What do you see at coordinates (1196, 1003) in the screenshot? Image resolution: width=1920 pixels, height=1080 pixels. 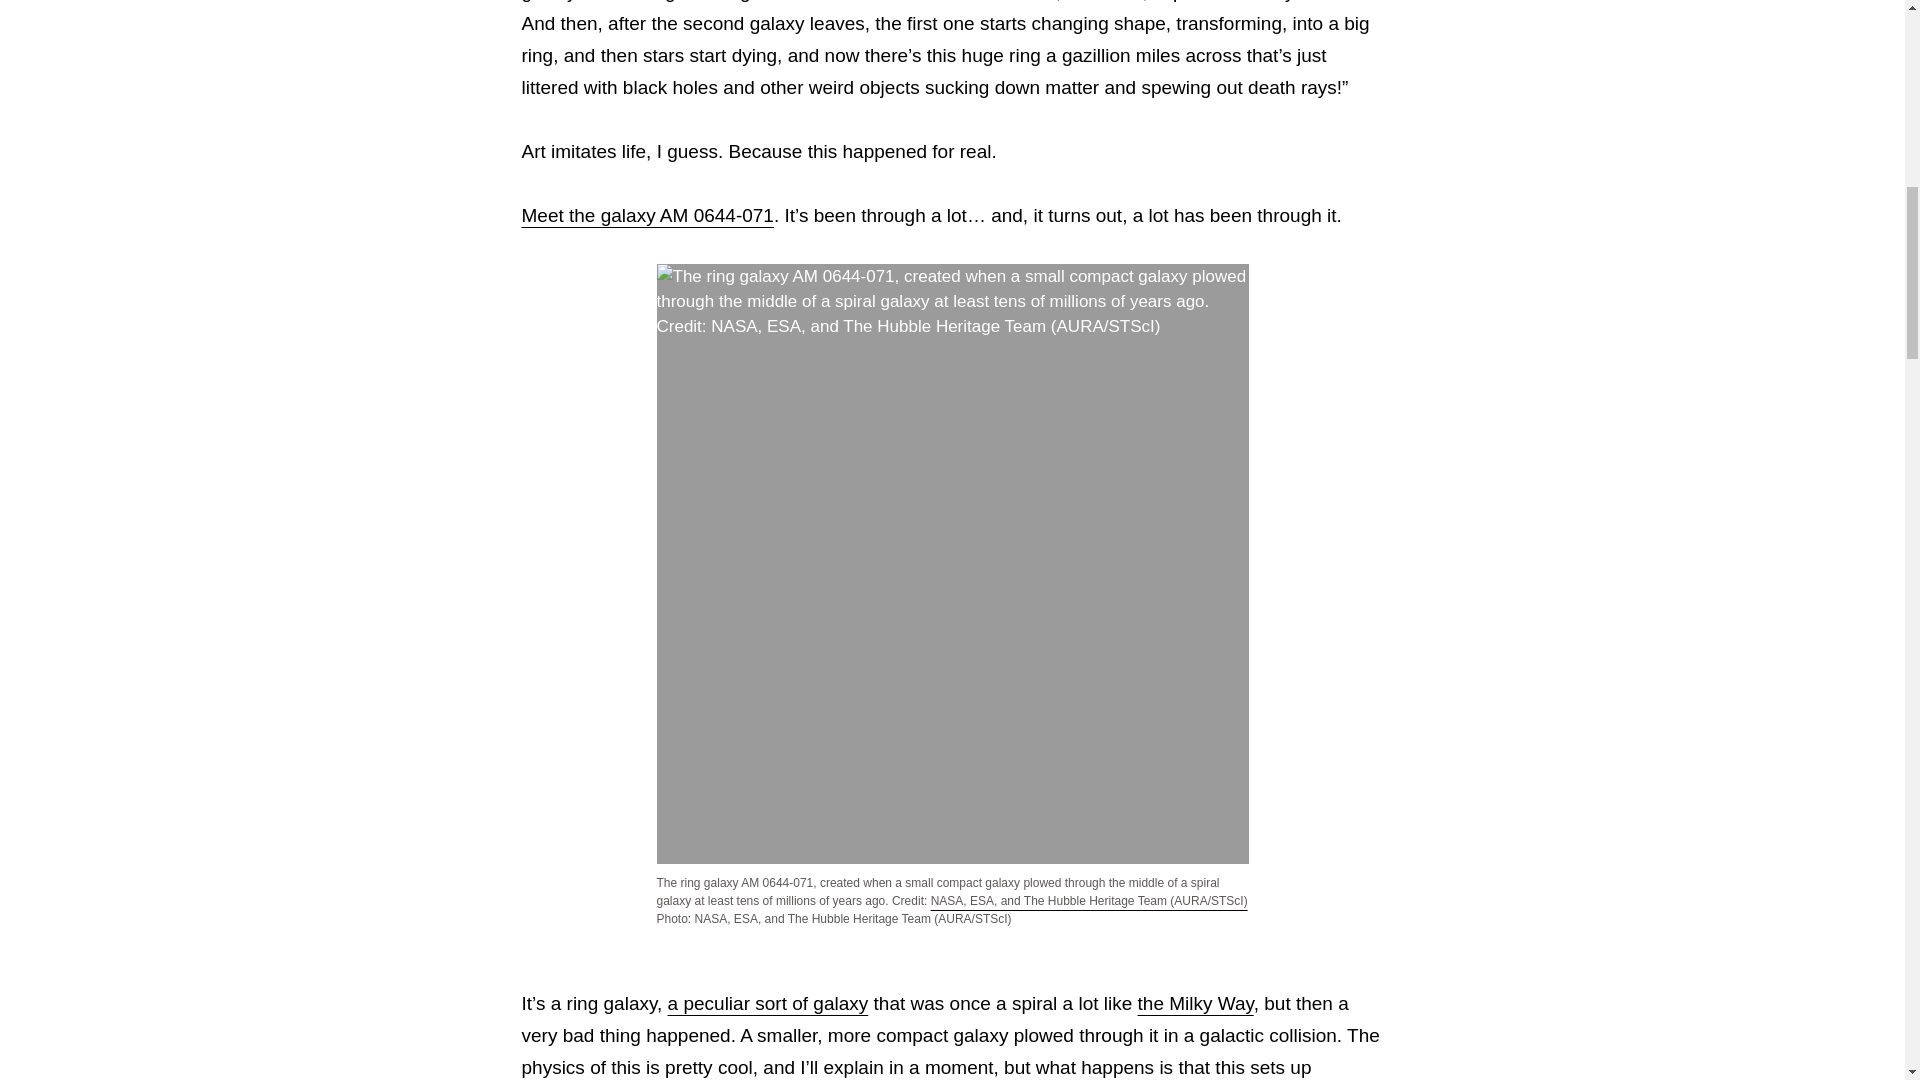 I see `the Milky Way` at bounding box center [1196, 1003].